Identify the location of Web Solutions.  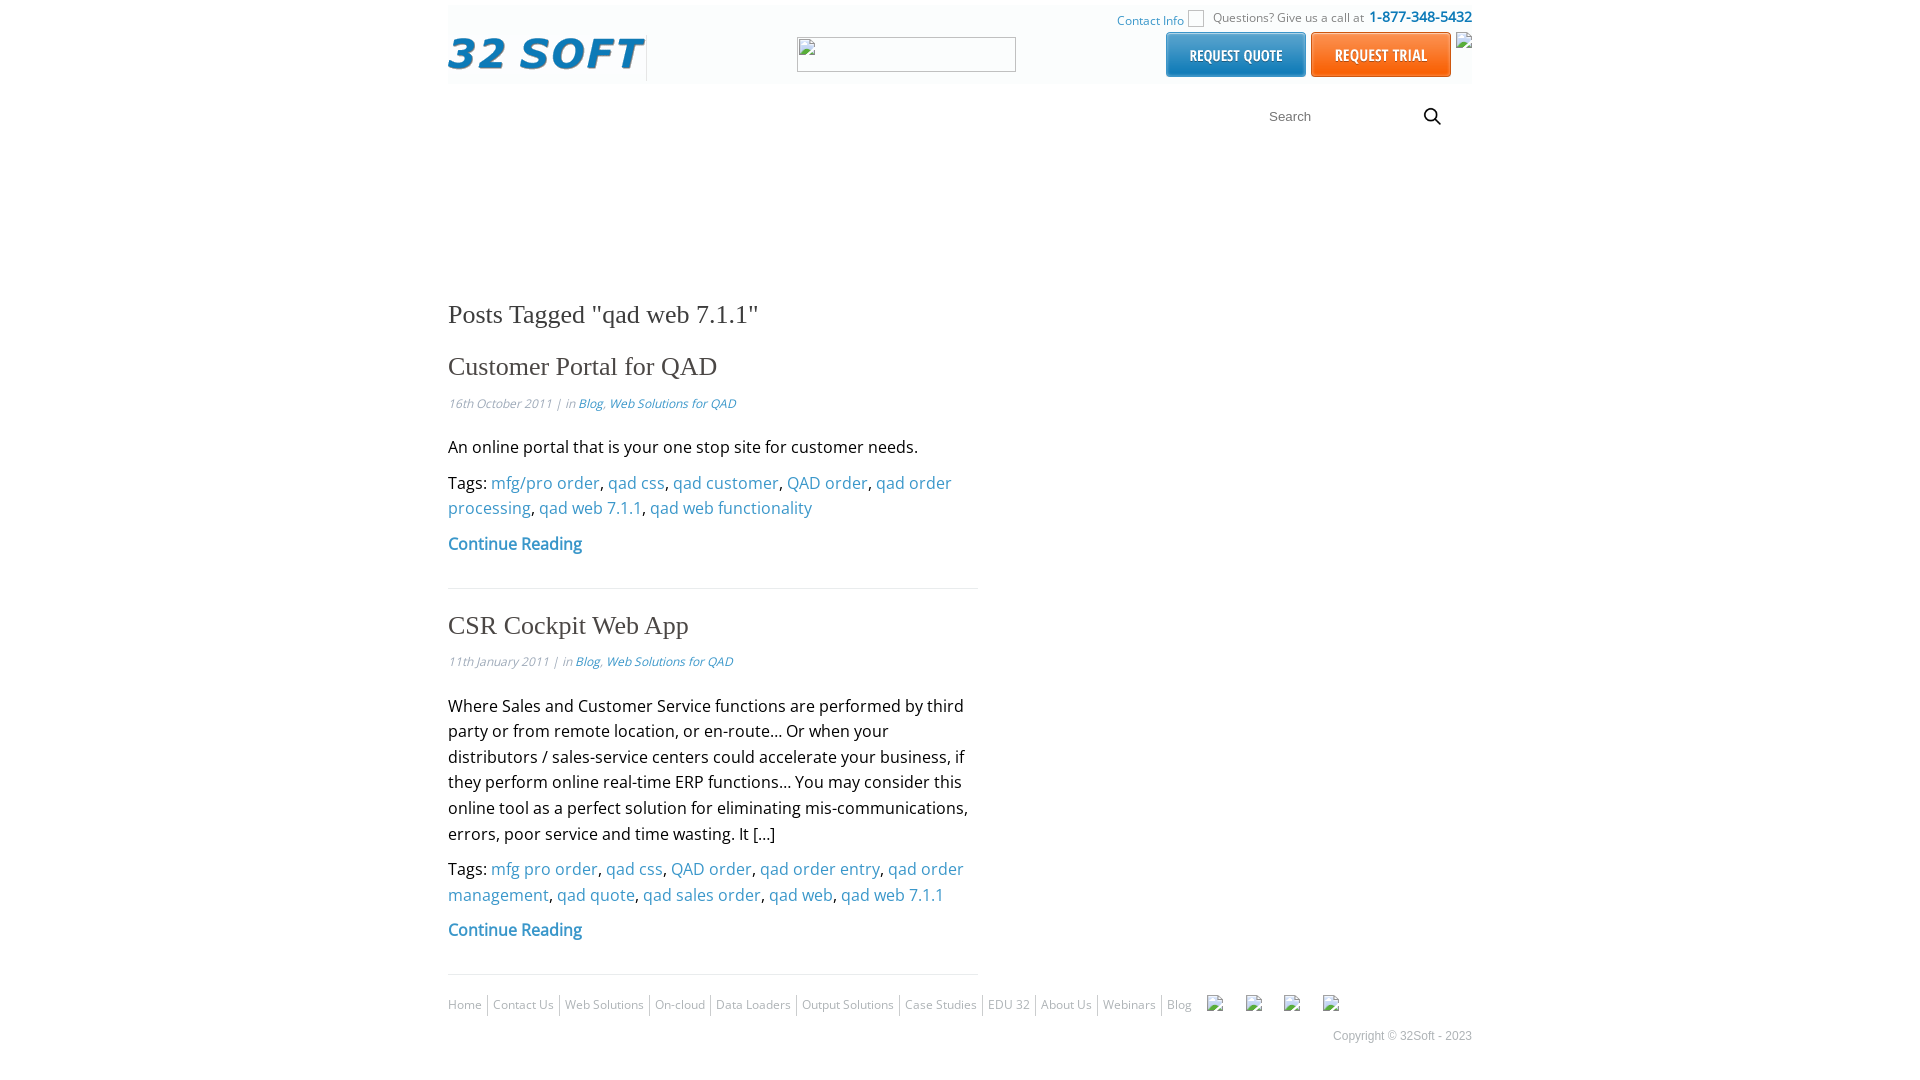
(604, 1004).